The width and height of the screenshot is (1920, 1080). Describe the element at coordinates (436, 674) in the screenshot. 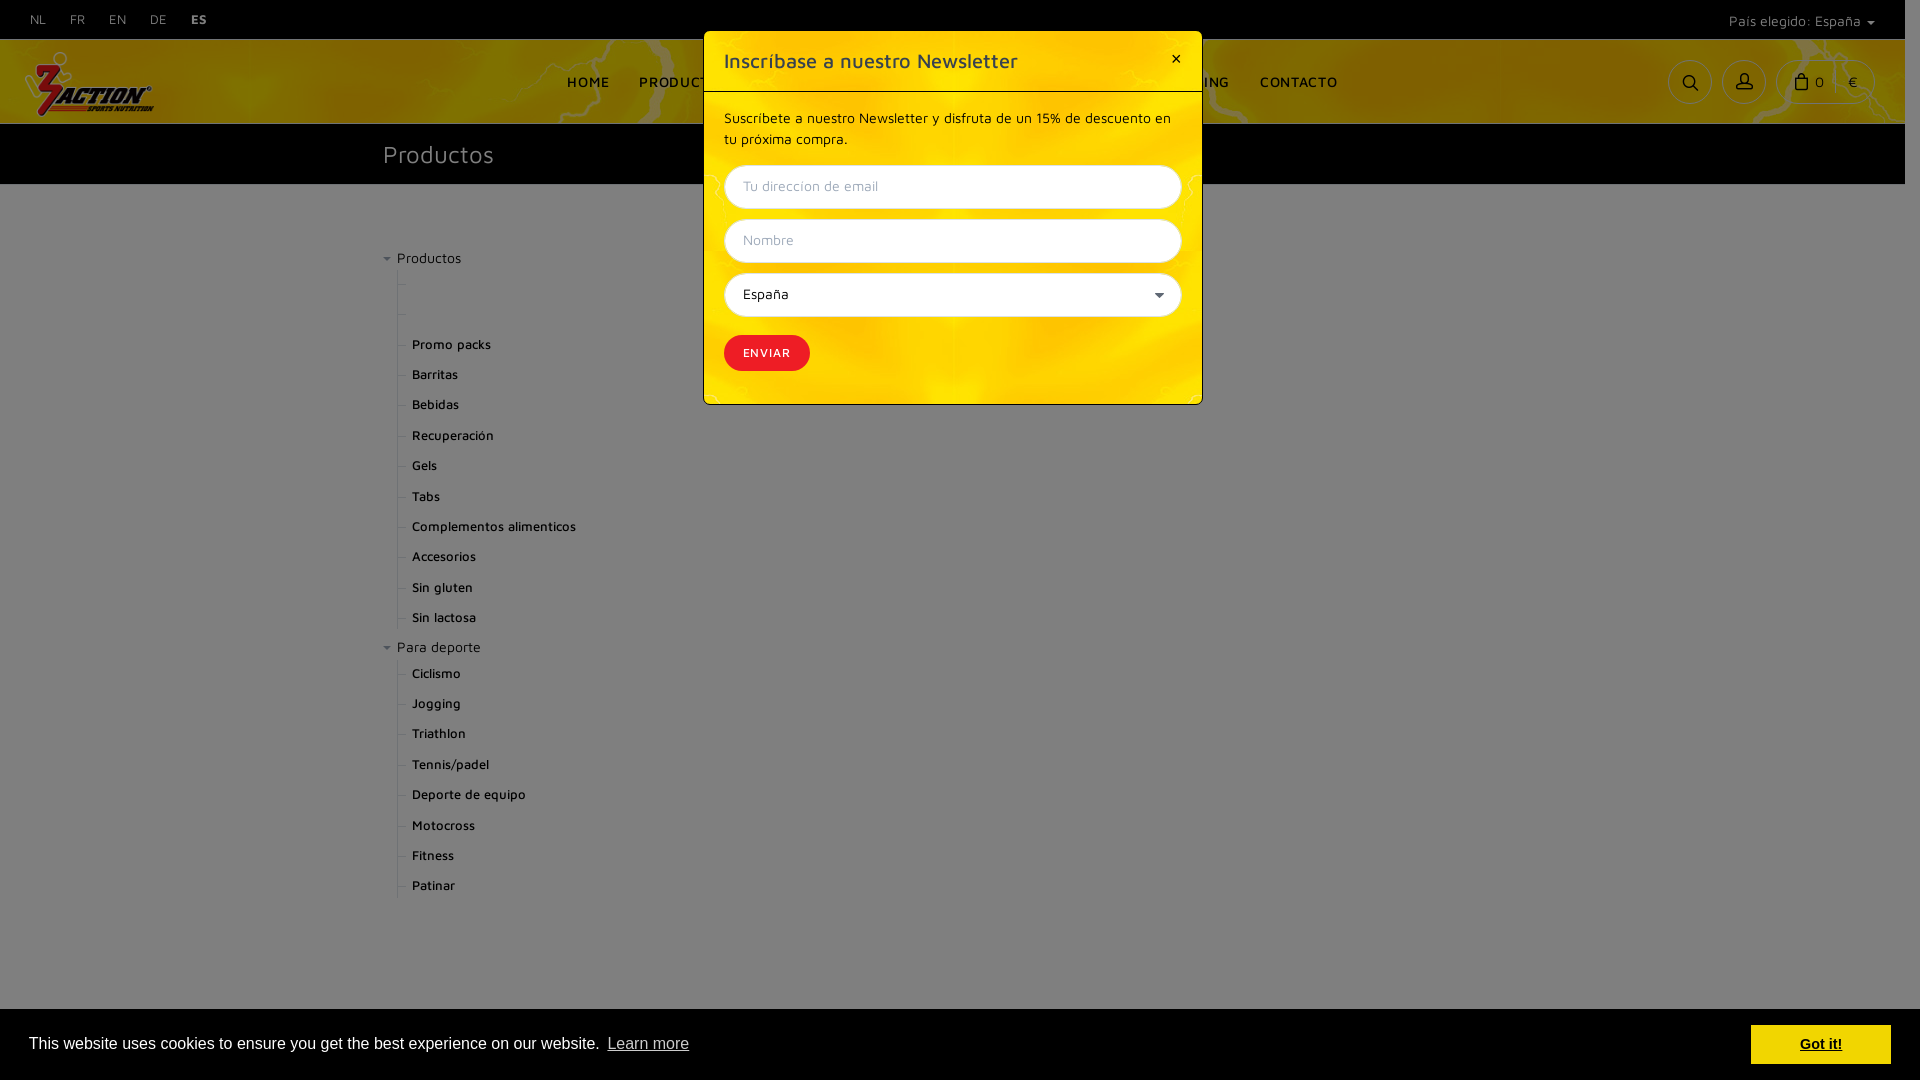

I see `Ciclismo` at that location.